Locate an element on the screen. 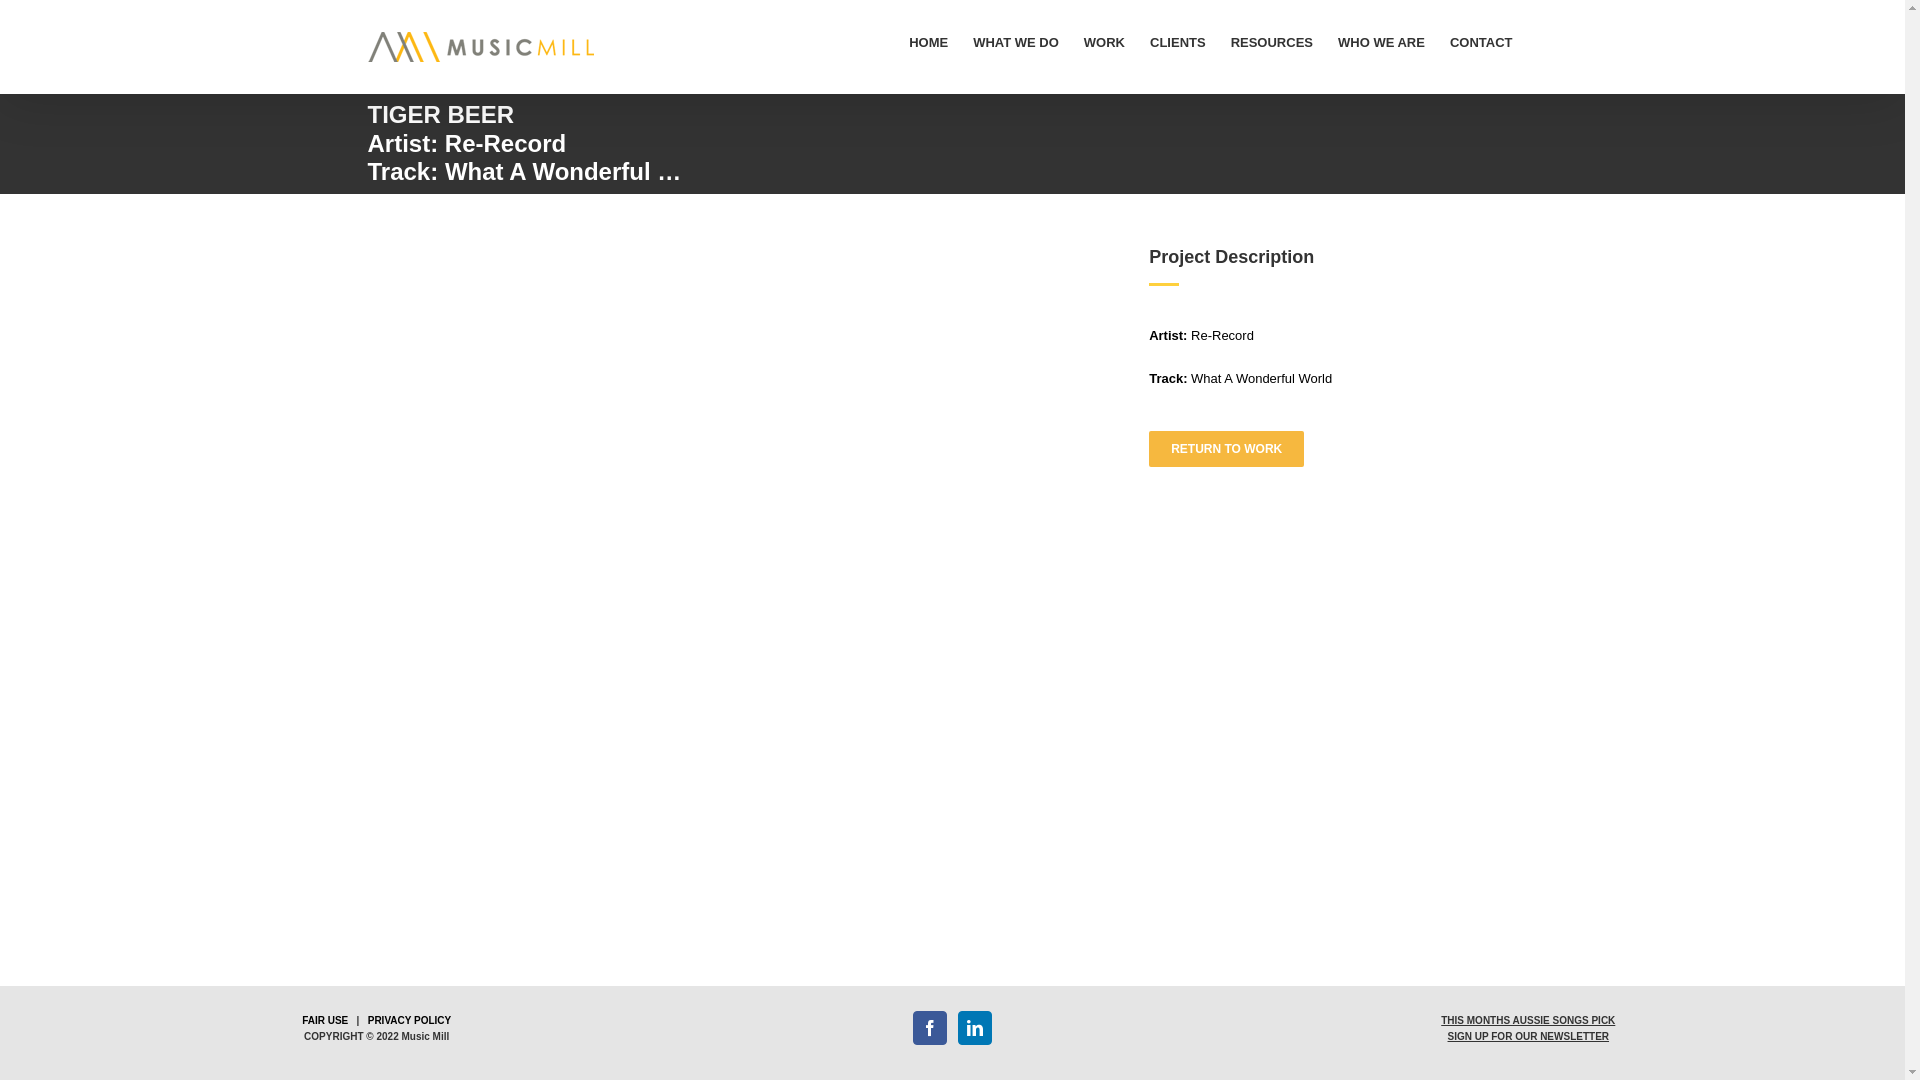 The height and width of the screenshot is (1080, 1920). THIS MONTHS AUSSIE SONGS PICK is located at coordinates (1528, 1020).